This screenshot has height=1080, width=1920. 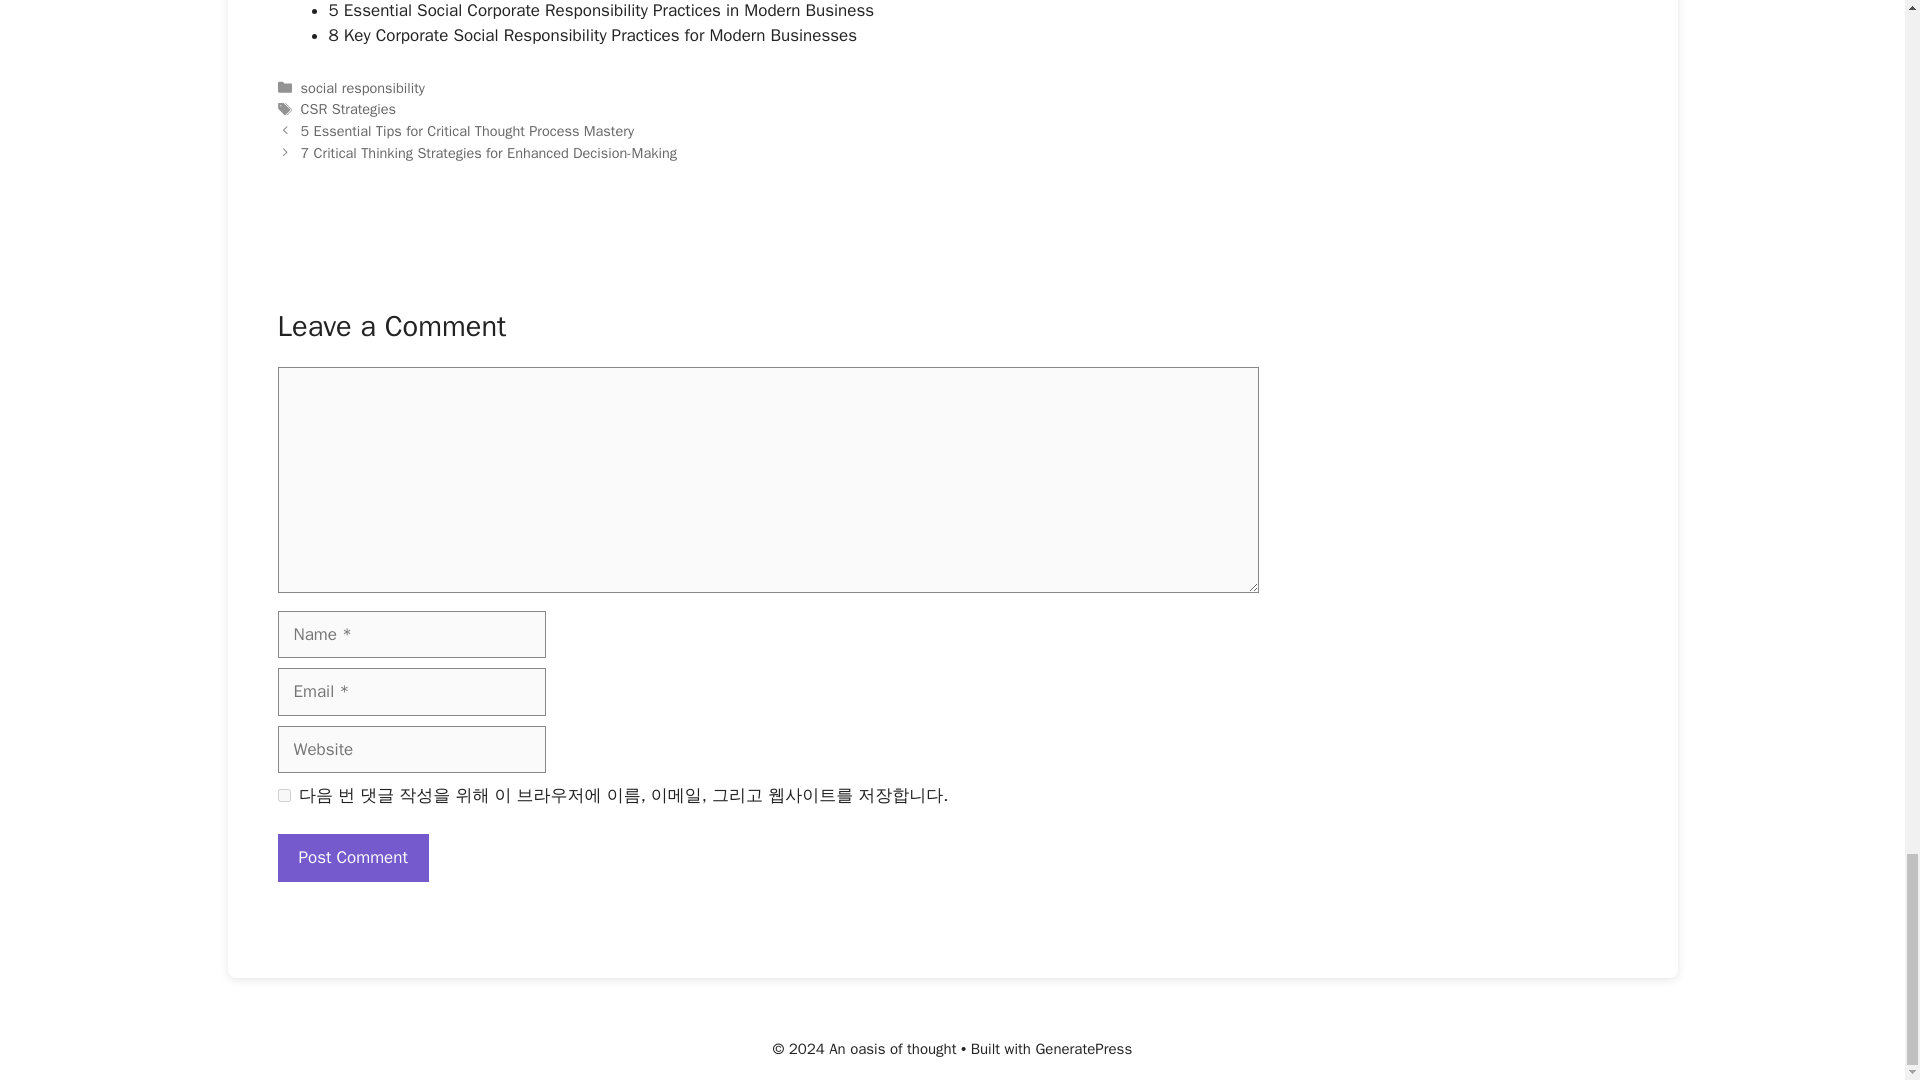 What do you see at coordinates (353, 858) in the screenshot?
I see `Post Comment` at bounding box center [353, 858].